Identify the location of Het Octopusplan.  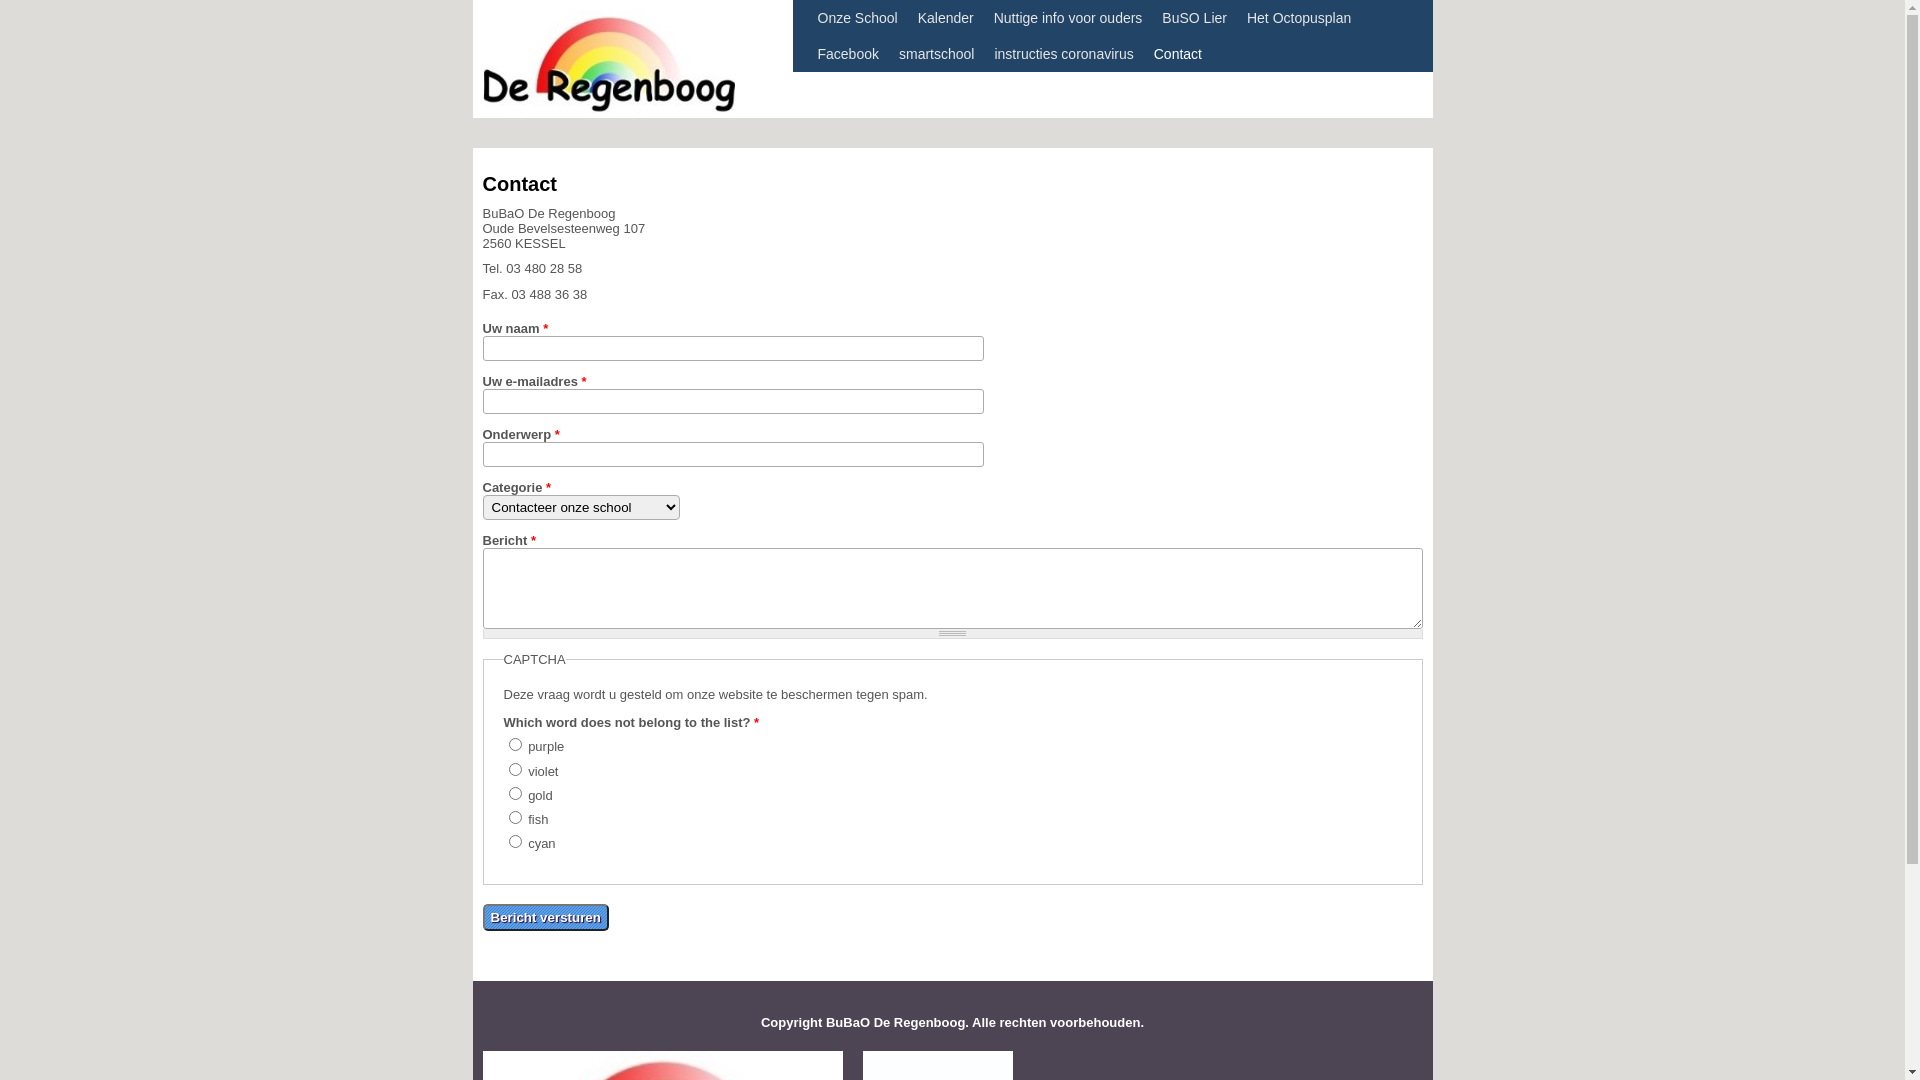
(1299, 18).